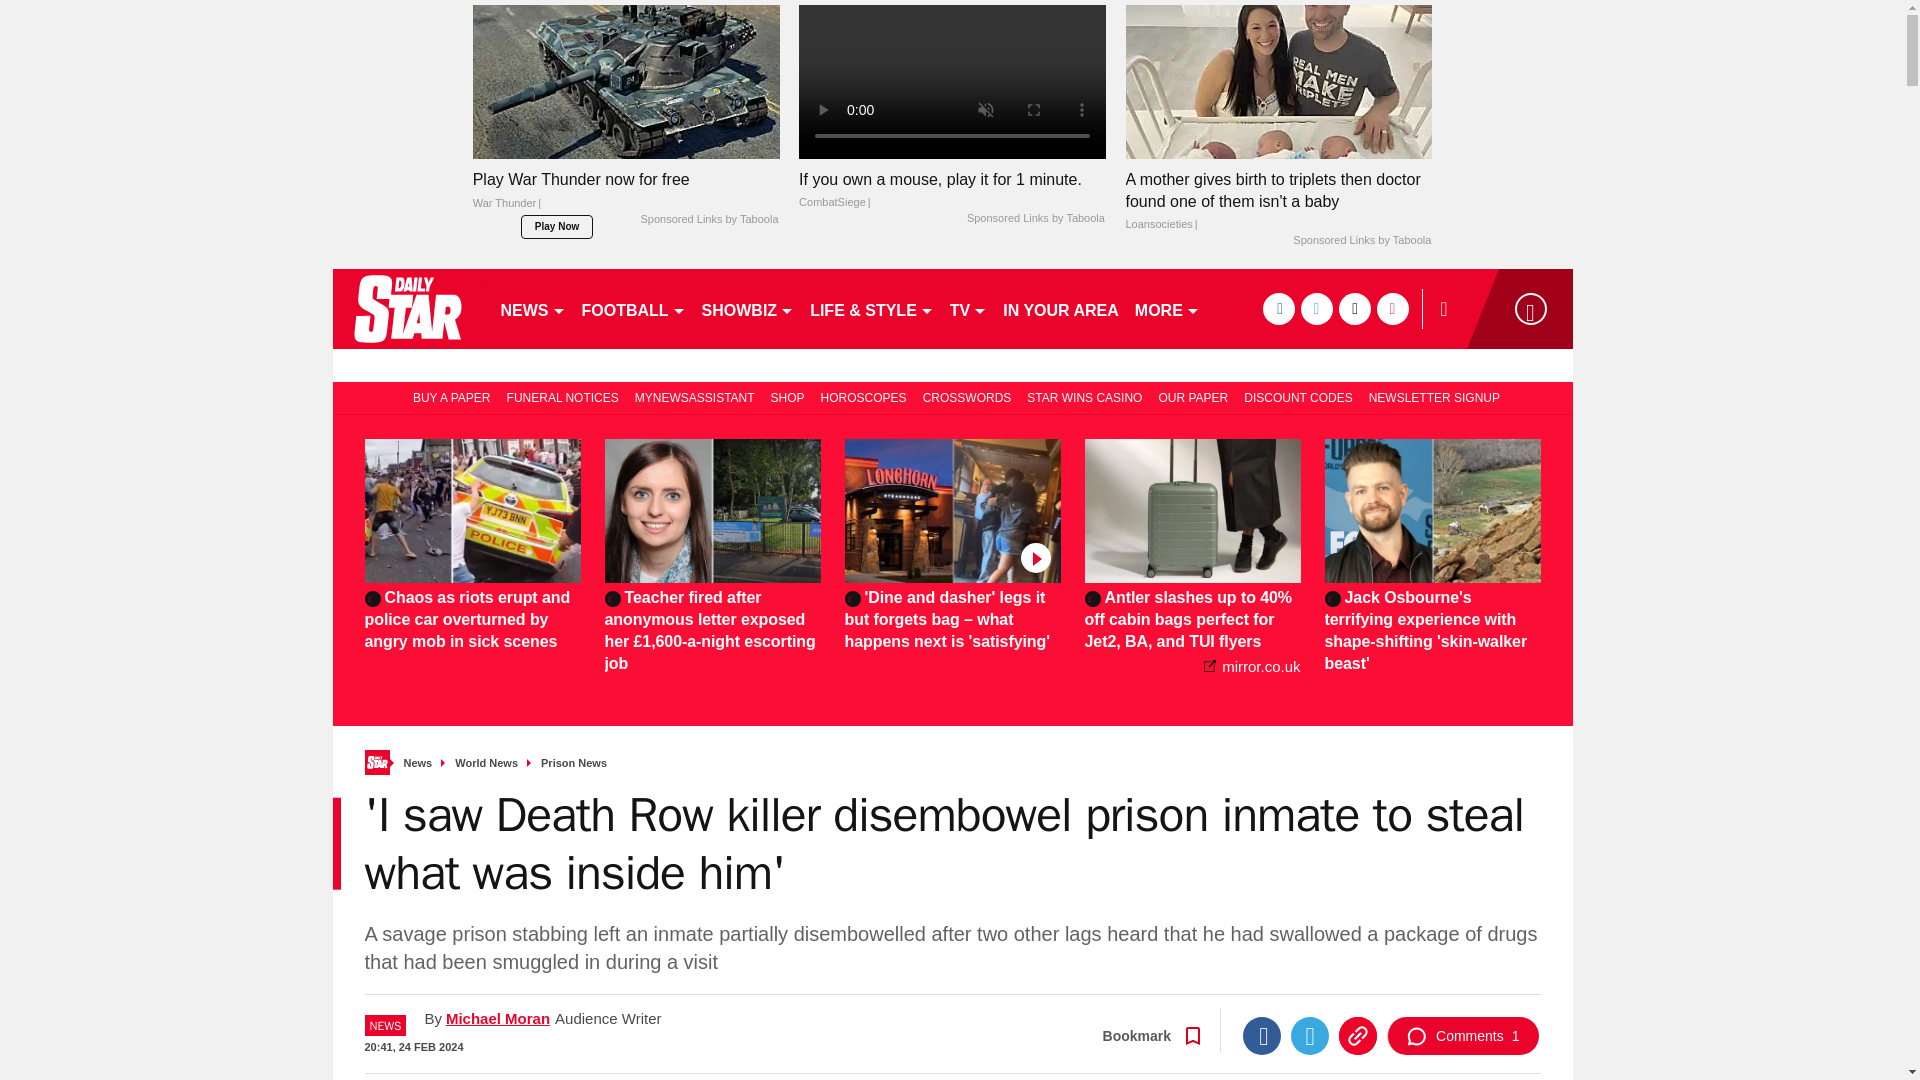 This screenshot has height=1080, width=1920. Describe the element at coordinates (626, 196) in the screenshot. I see `Play War Thunder now for free` at that location.